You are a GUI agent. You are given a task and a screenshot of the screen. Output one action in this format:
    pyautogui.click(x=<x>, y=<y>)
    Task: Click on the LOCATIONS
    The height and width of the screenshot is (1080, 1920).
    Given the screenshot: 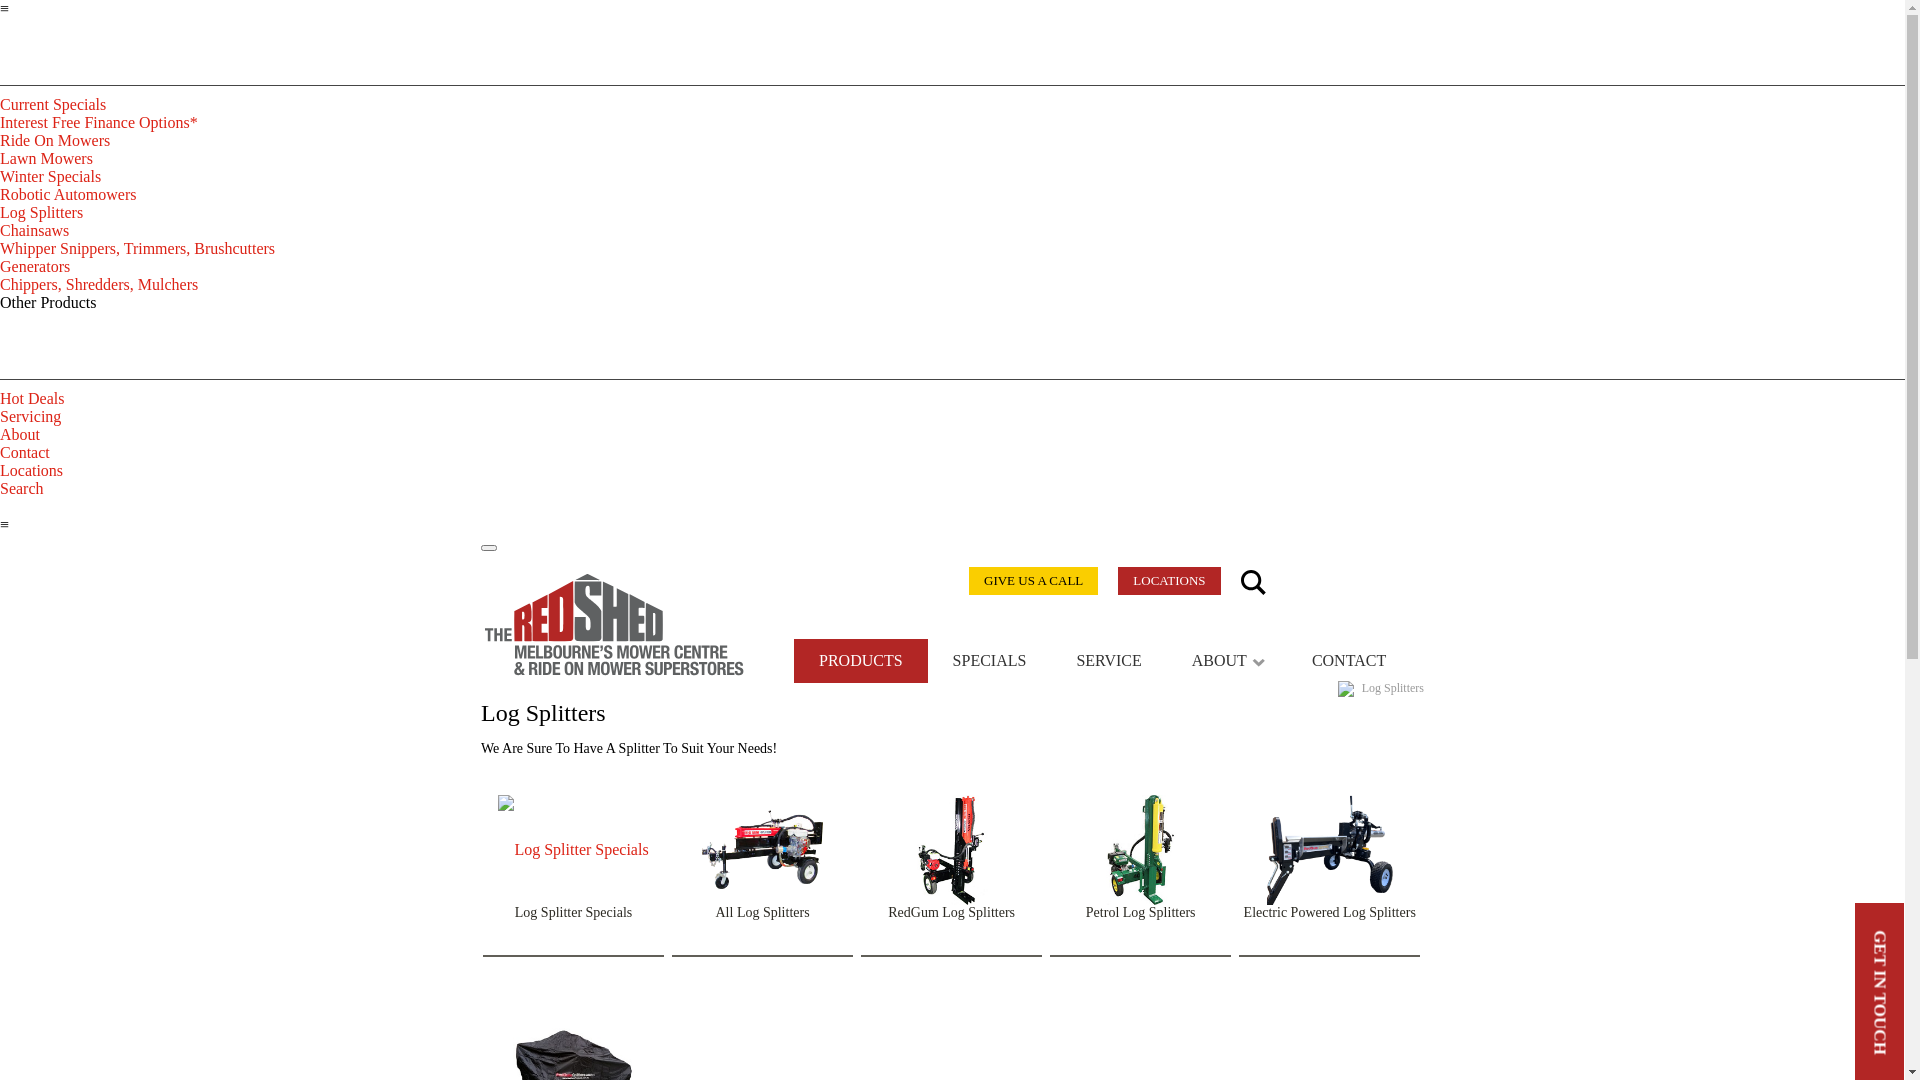 What is the action you would take?
    pyautogui.click(x=1169, y=581)
    